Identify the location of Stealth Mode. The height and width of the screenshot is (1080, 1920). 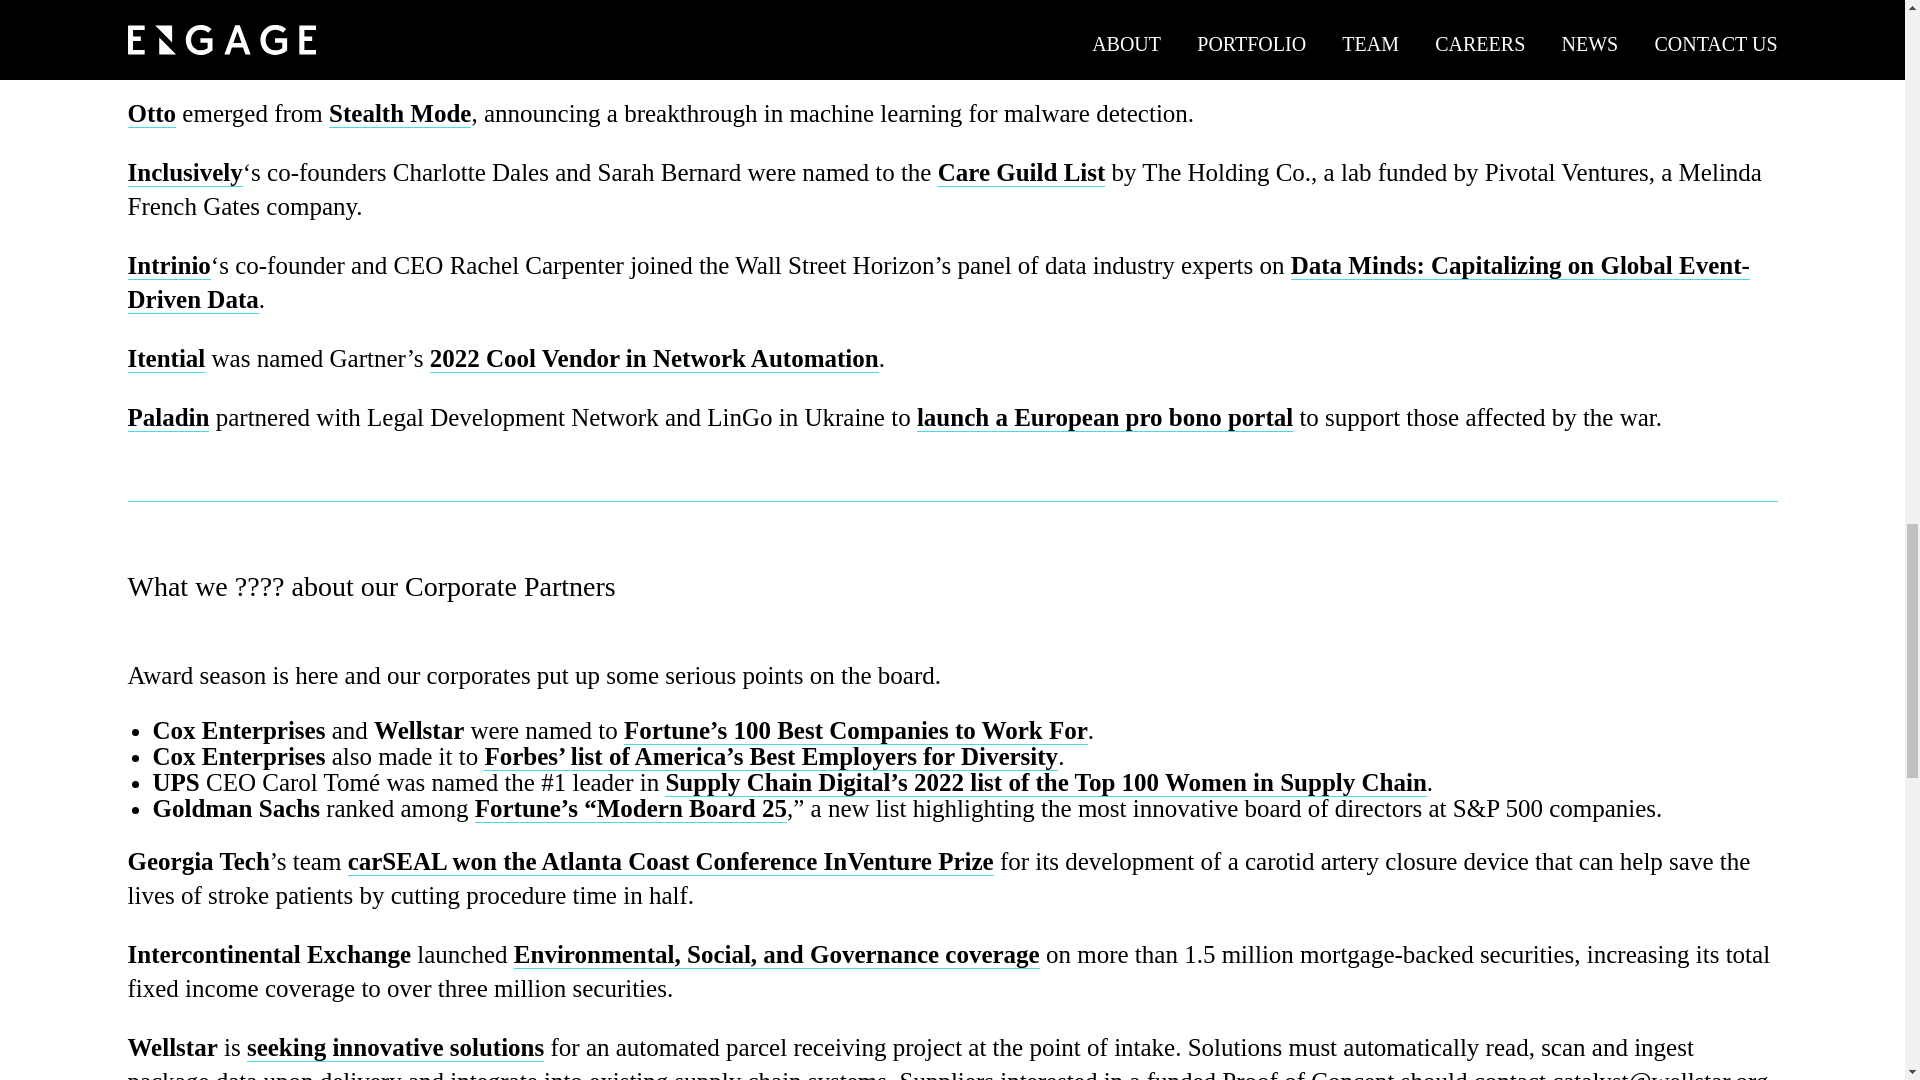
(399, 114).